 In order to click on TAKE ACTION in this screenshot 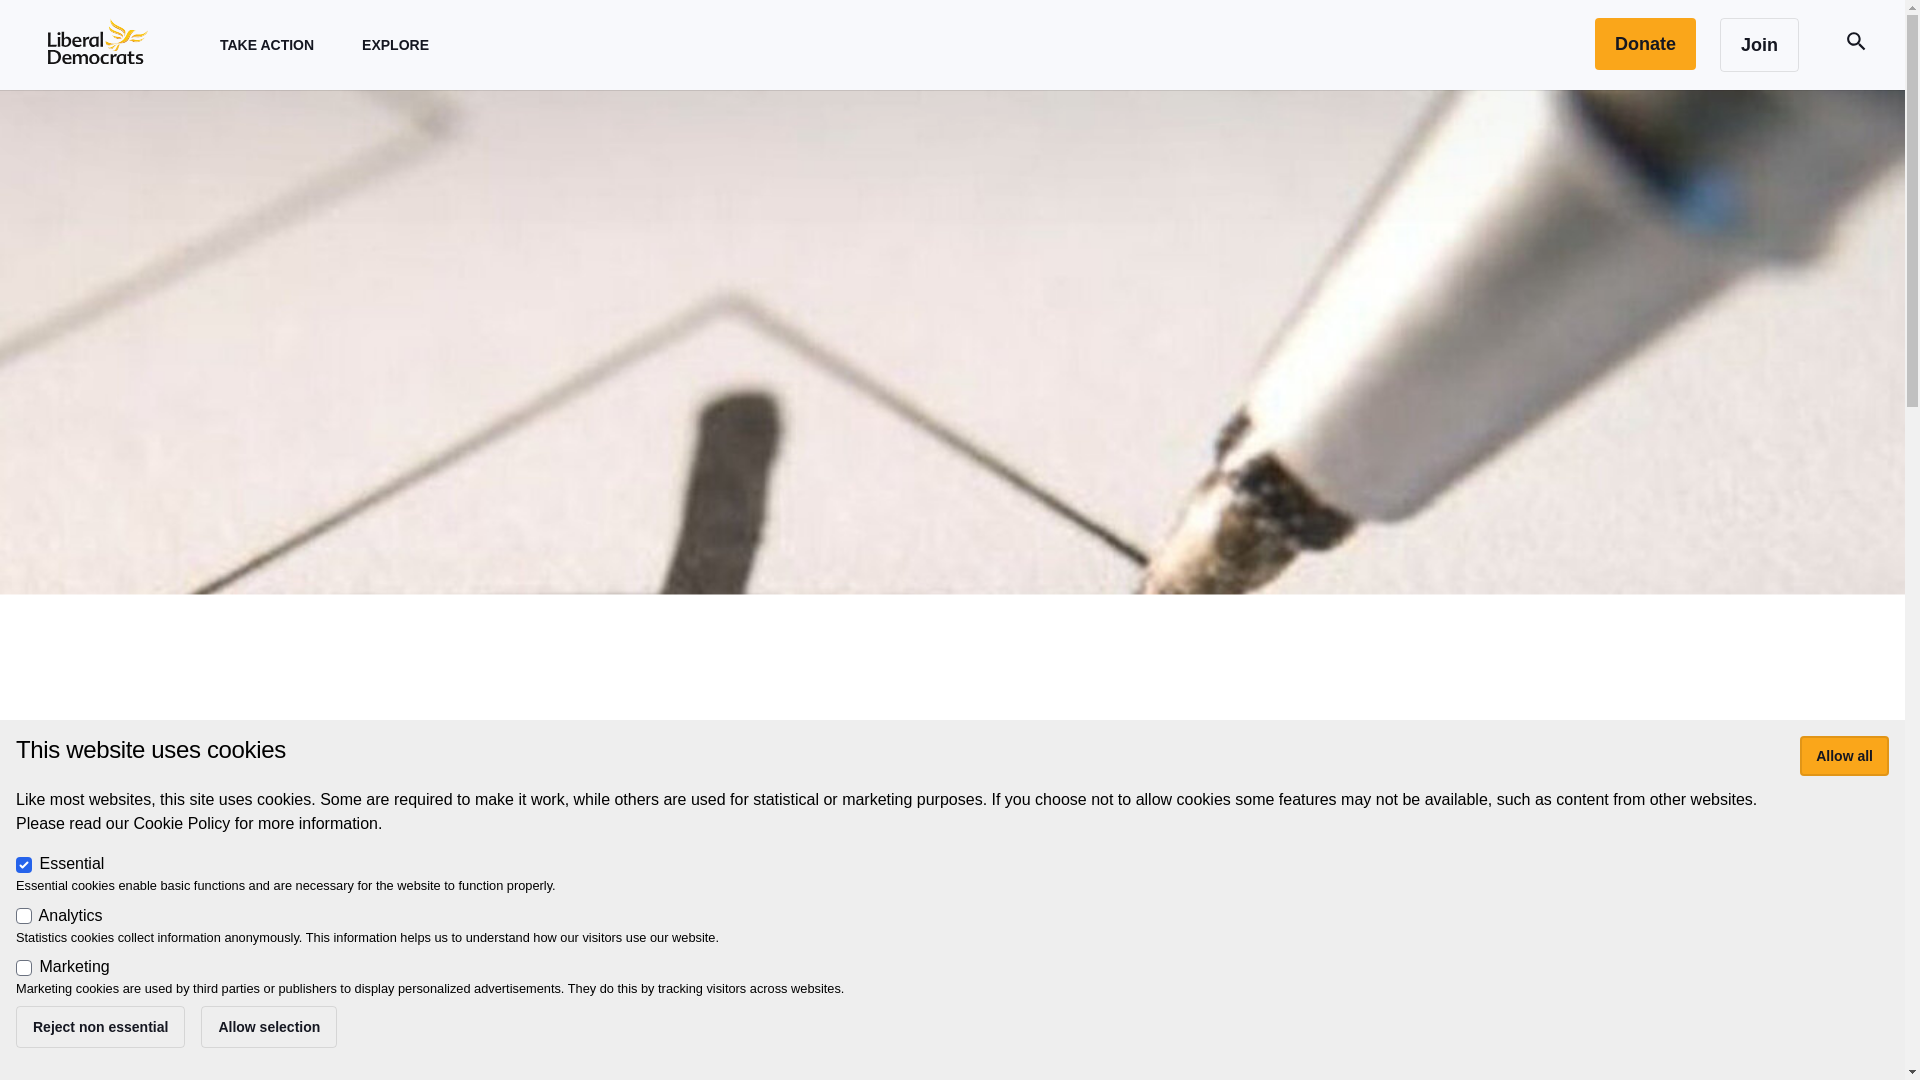, I will do `click(266, 44)`.